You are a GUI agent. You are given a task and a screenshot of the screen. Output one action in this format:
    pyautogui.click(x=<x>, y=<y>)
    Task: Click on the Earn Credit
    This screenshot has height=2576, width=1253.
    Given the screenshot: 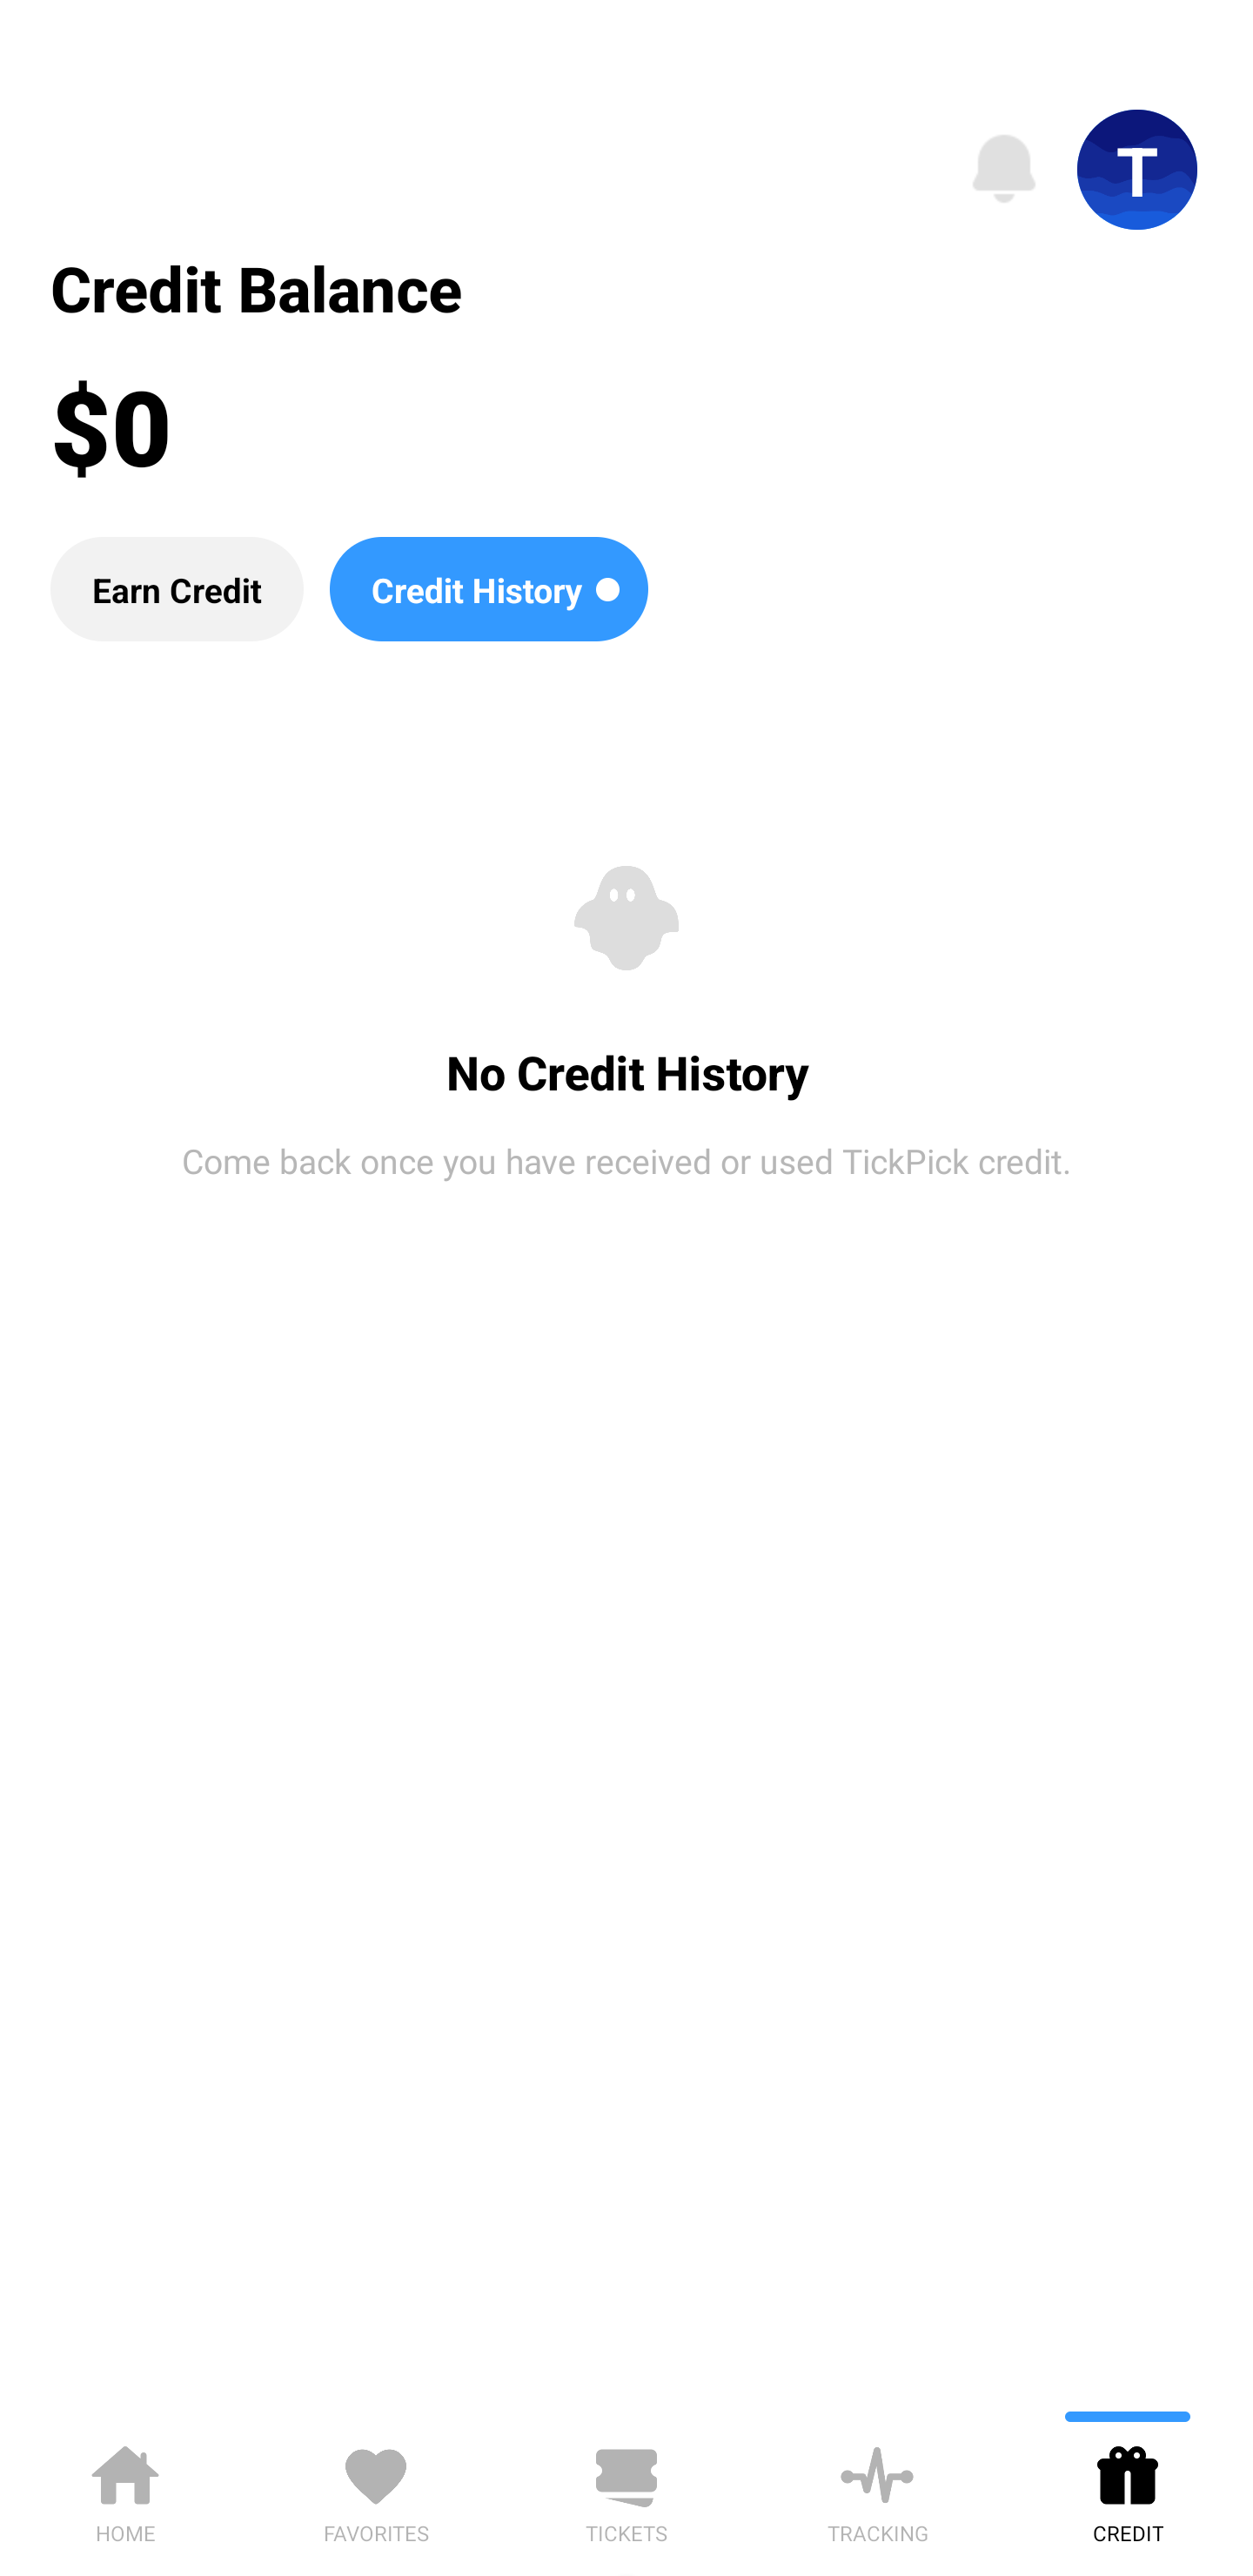 What is the action you would take?
    pyautogui.click(x=176, y=588)
    